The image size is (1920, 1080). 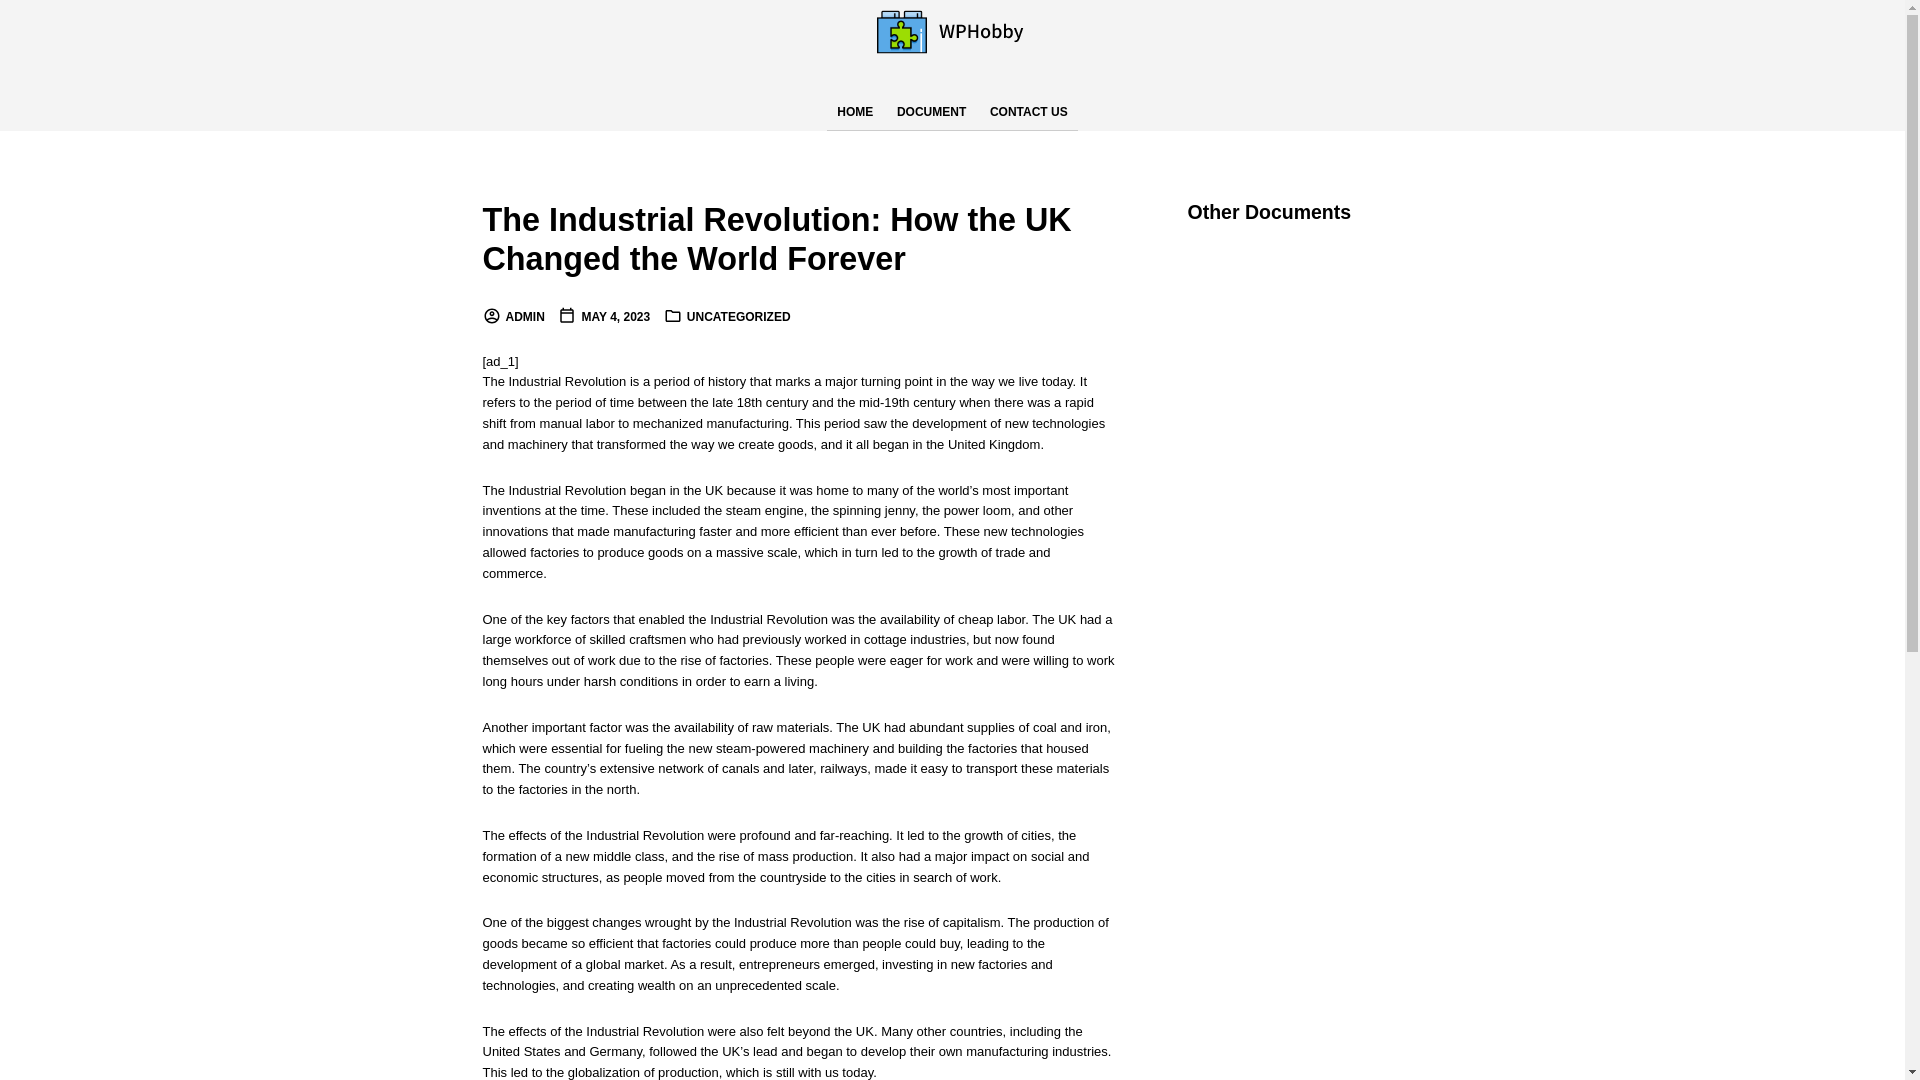 I want to click on ADMIN, so click(x=512, y=316).